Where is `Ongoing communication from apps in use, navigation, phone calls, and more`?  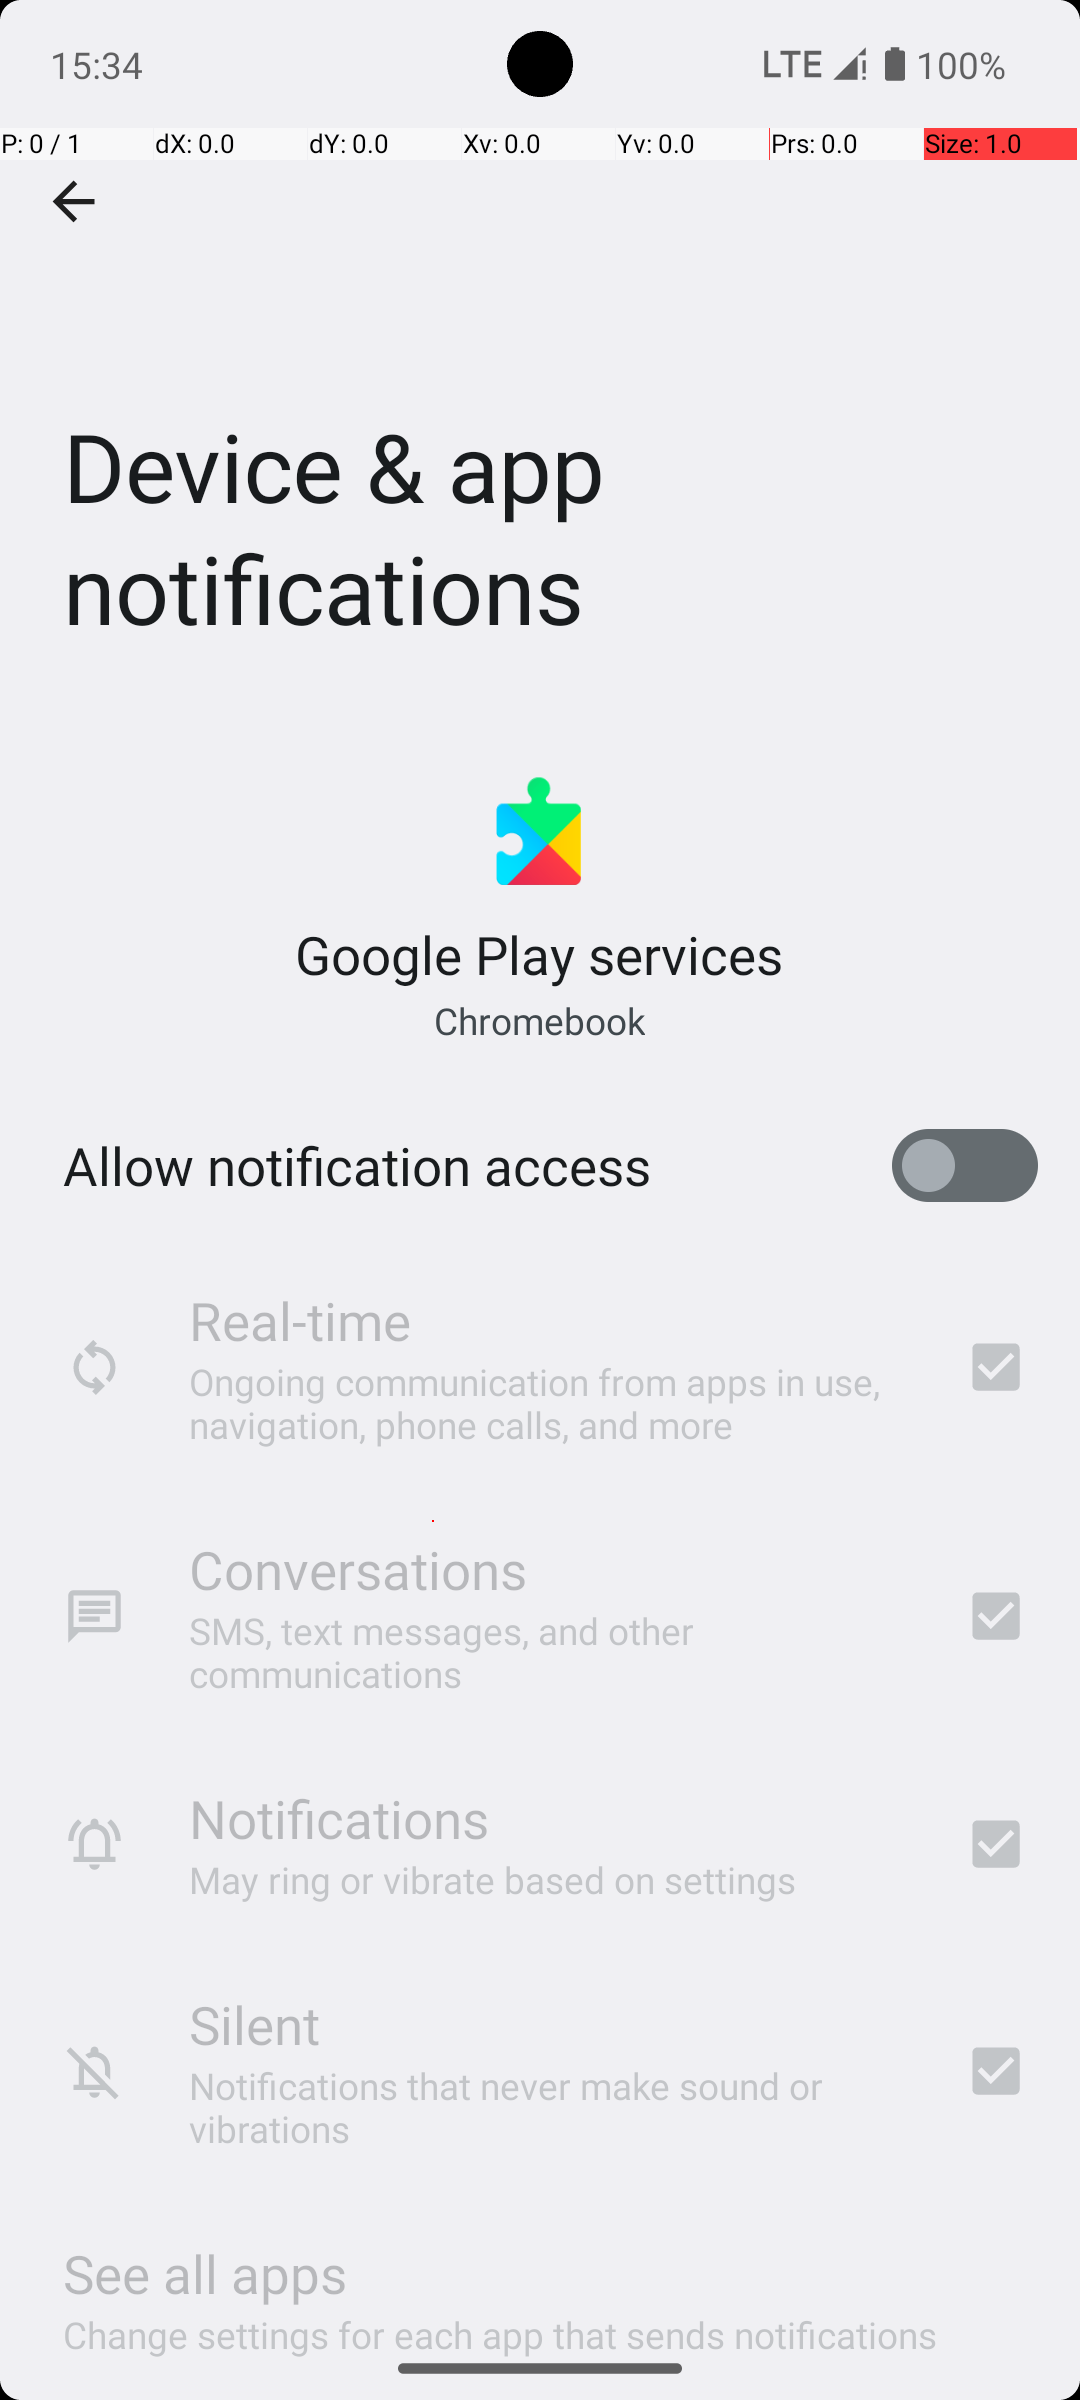
Ongoing communication from apps in use, navigation, phone calls, and more is located at coordinates (550, 1402).